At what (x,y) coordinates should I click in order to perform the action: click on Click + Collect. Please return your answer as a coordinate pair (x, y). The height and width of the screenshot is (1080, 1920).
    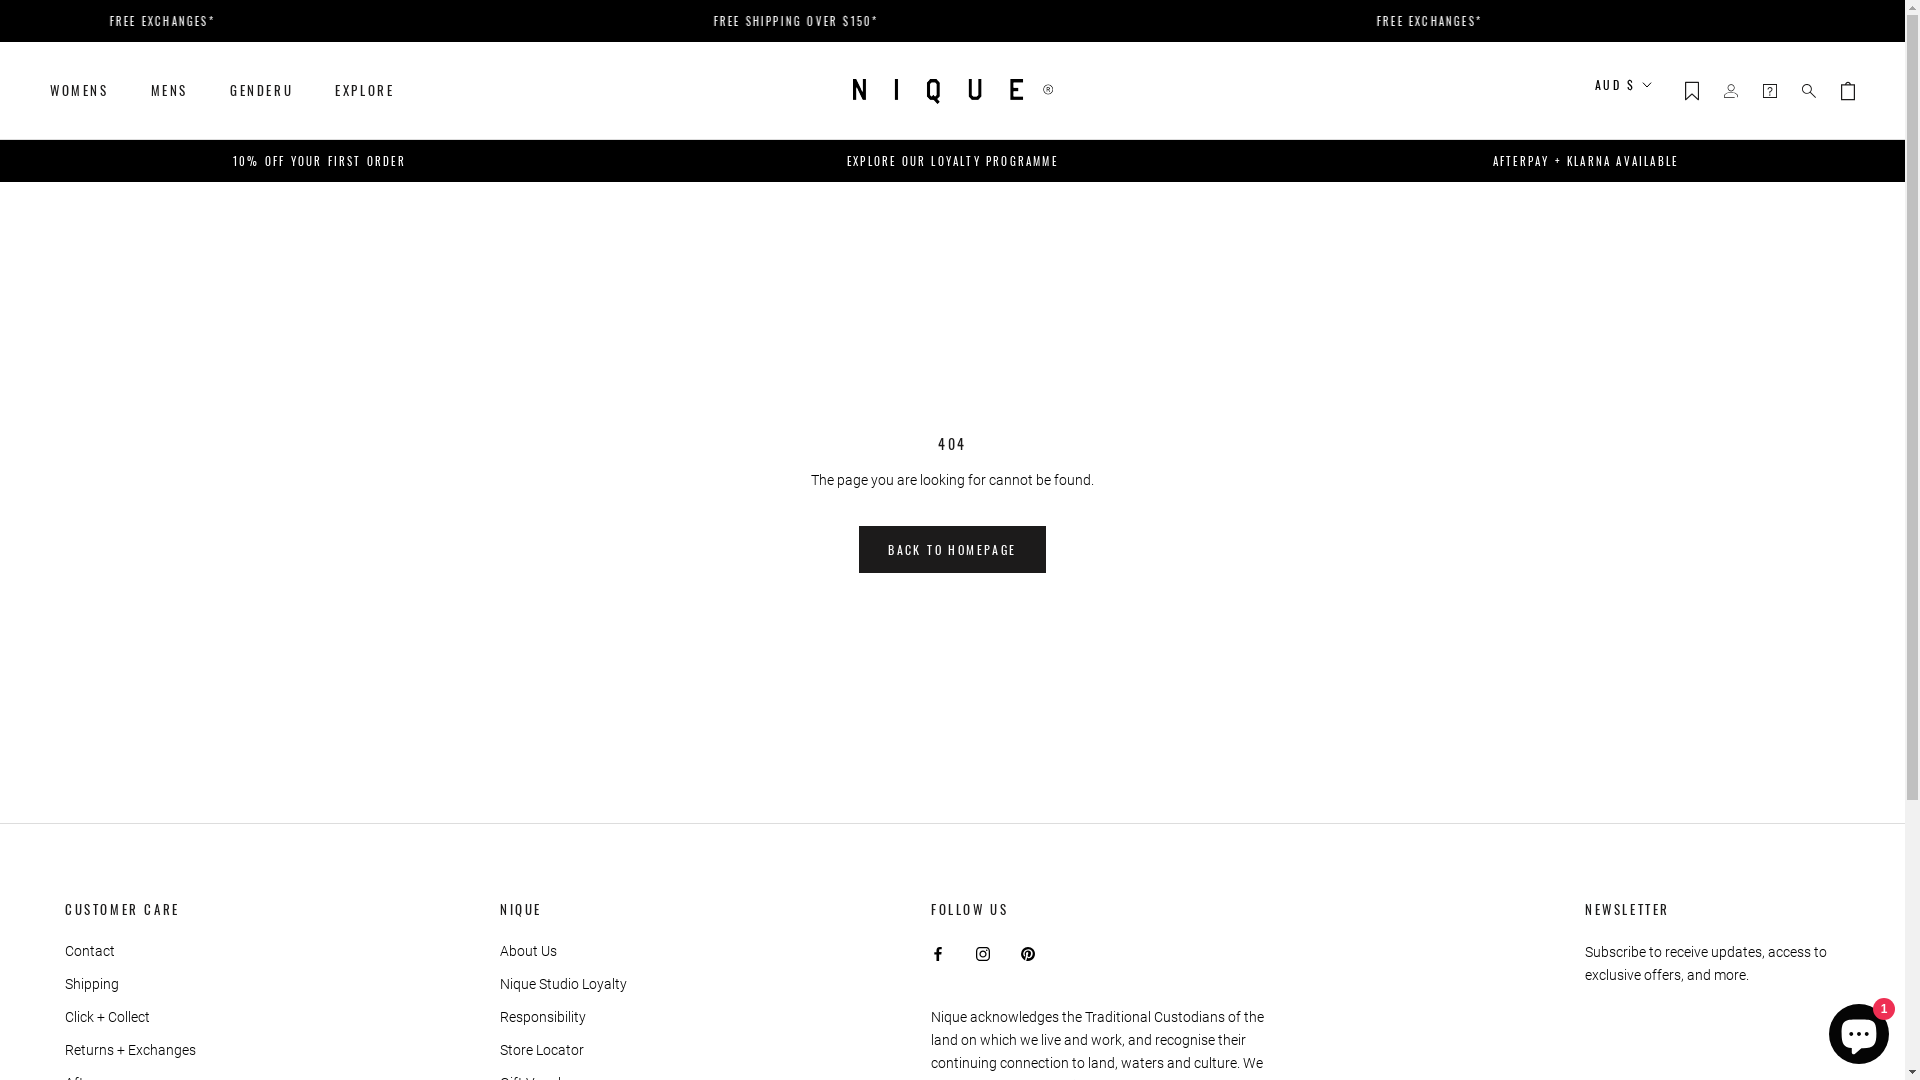
    Looking at the image, I should click on (130, 1018).